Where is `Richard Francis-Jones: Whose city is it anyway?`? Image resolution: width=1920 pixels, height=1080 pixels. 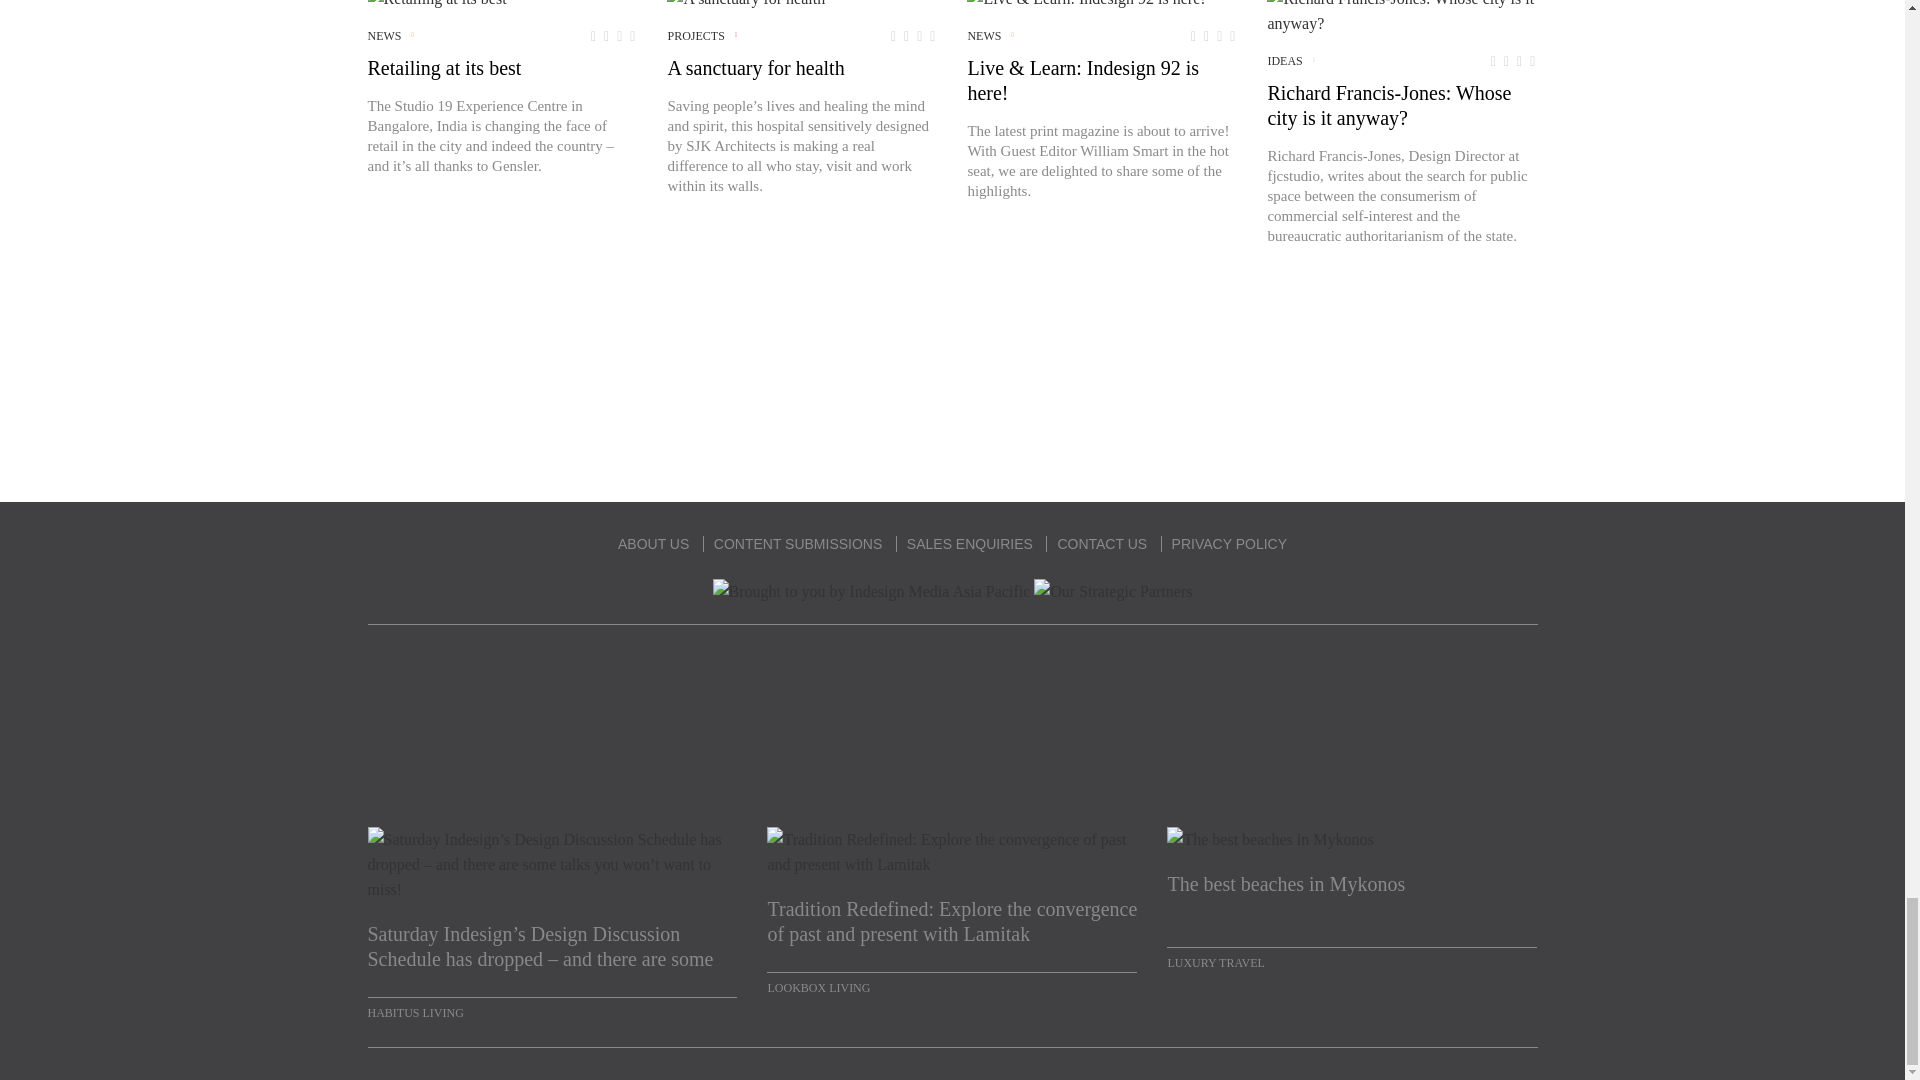 Richard Francis-Jones: Whose city is it anyway? is located at coordinates (1402, 18).